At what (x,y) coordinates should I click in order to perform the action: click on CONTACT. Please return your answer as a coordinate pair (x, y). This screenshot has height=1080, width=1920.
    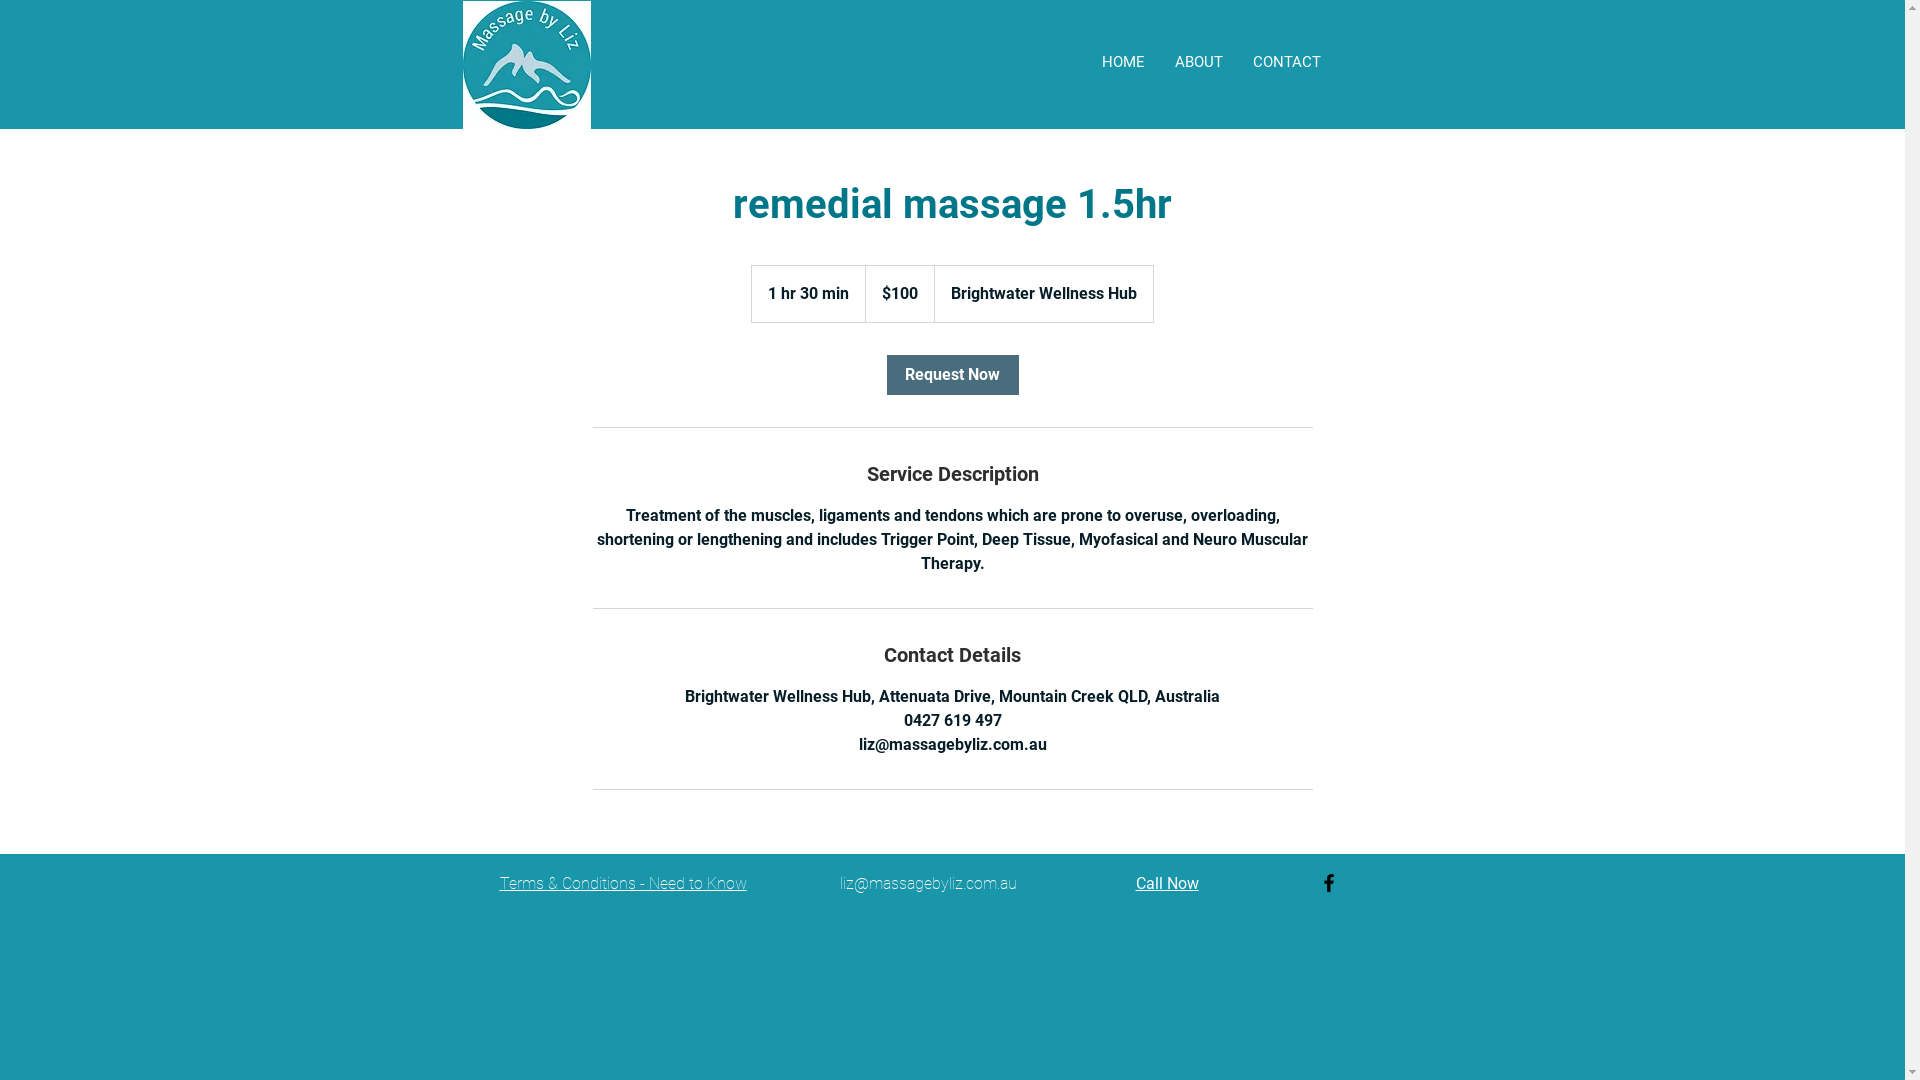
    Looking at the image, I should click on (1287, 62).